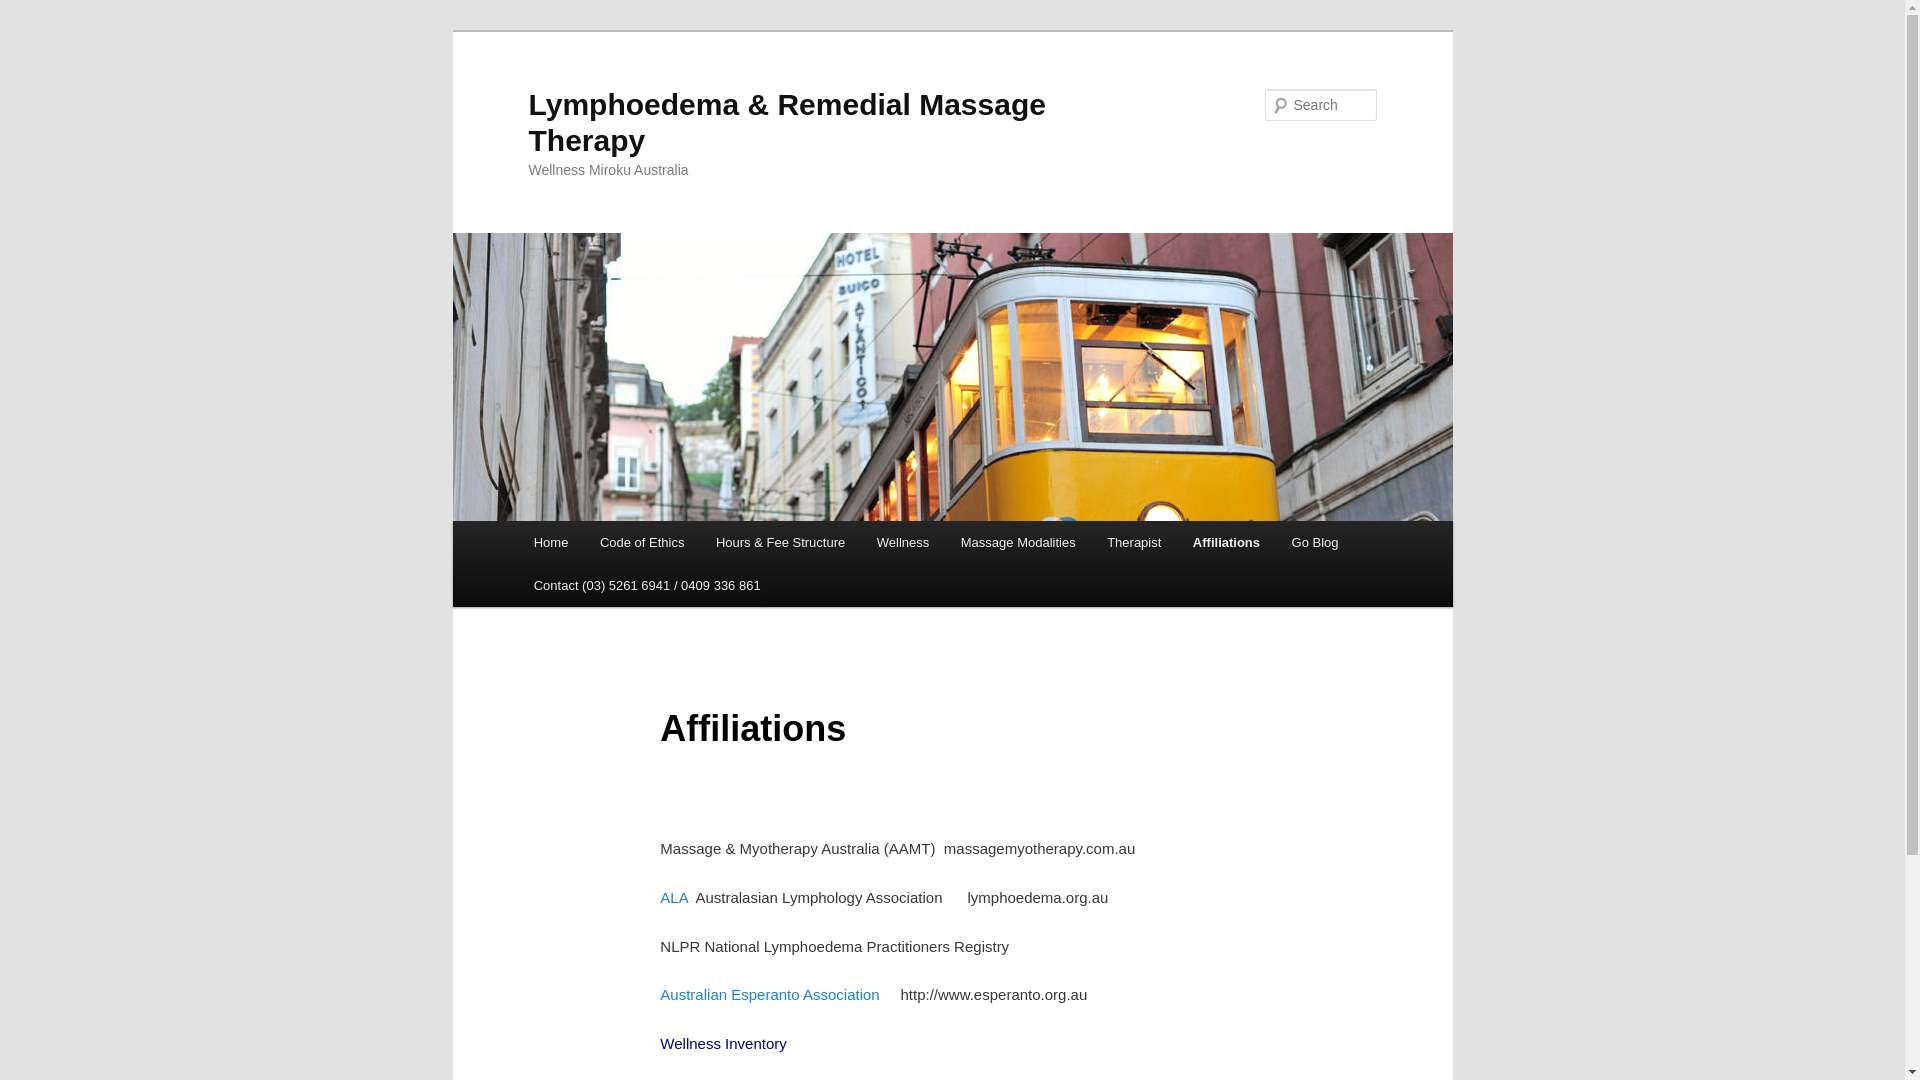 The height and width of the screenshot is (1080, 1920). What do you see at coordinates (32, 12) in the screenshot?
I see `Search` at bounding box center [32, 12].